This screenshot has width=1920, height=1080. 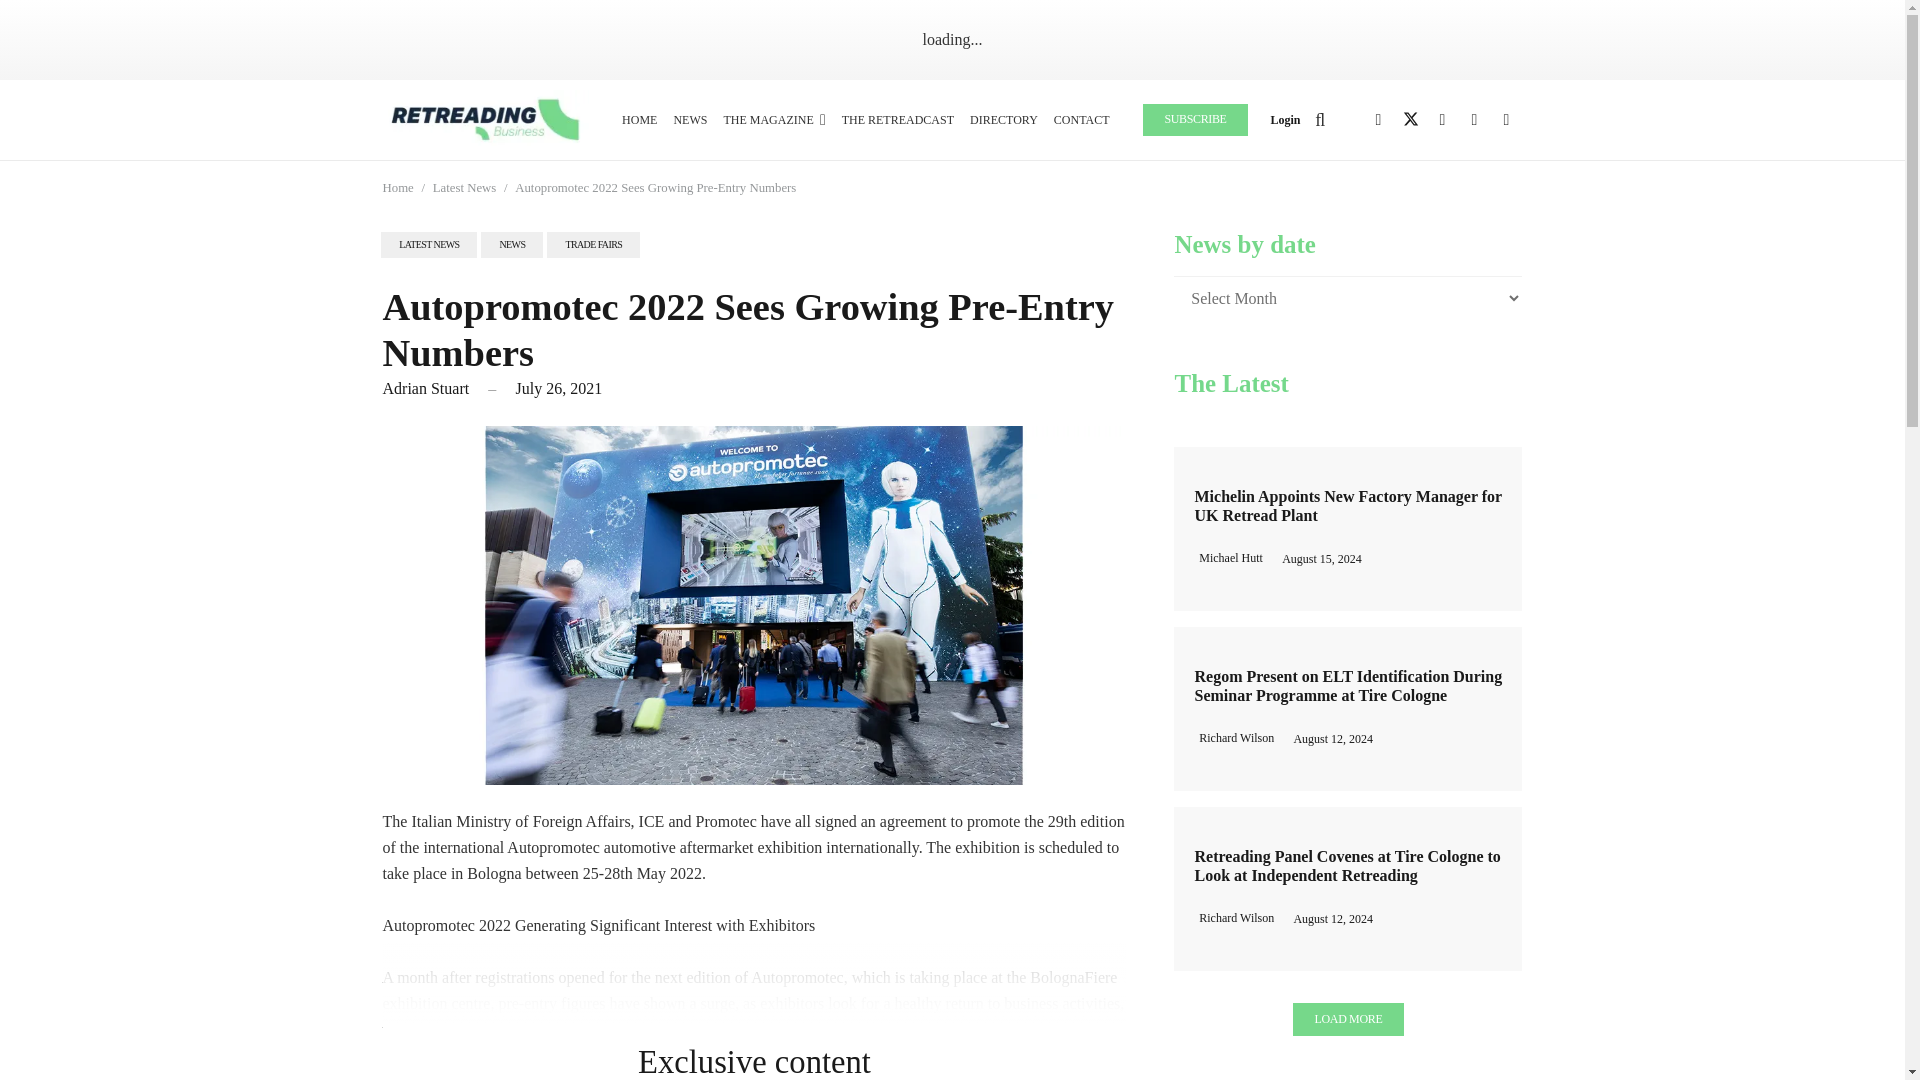 I want to click on WhatsApp, so click(x=1506, y=120).